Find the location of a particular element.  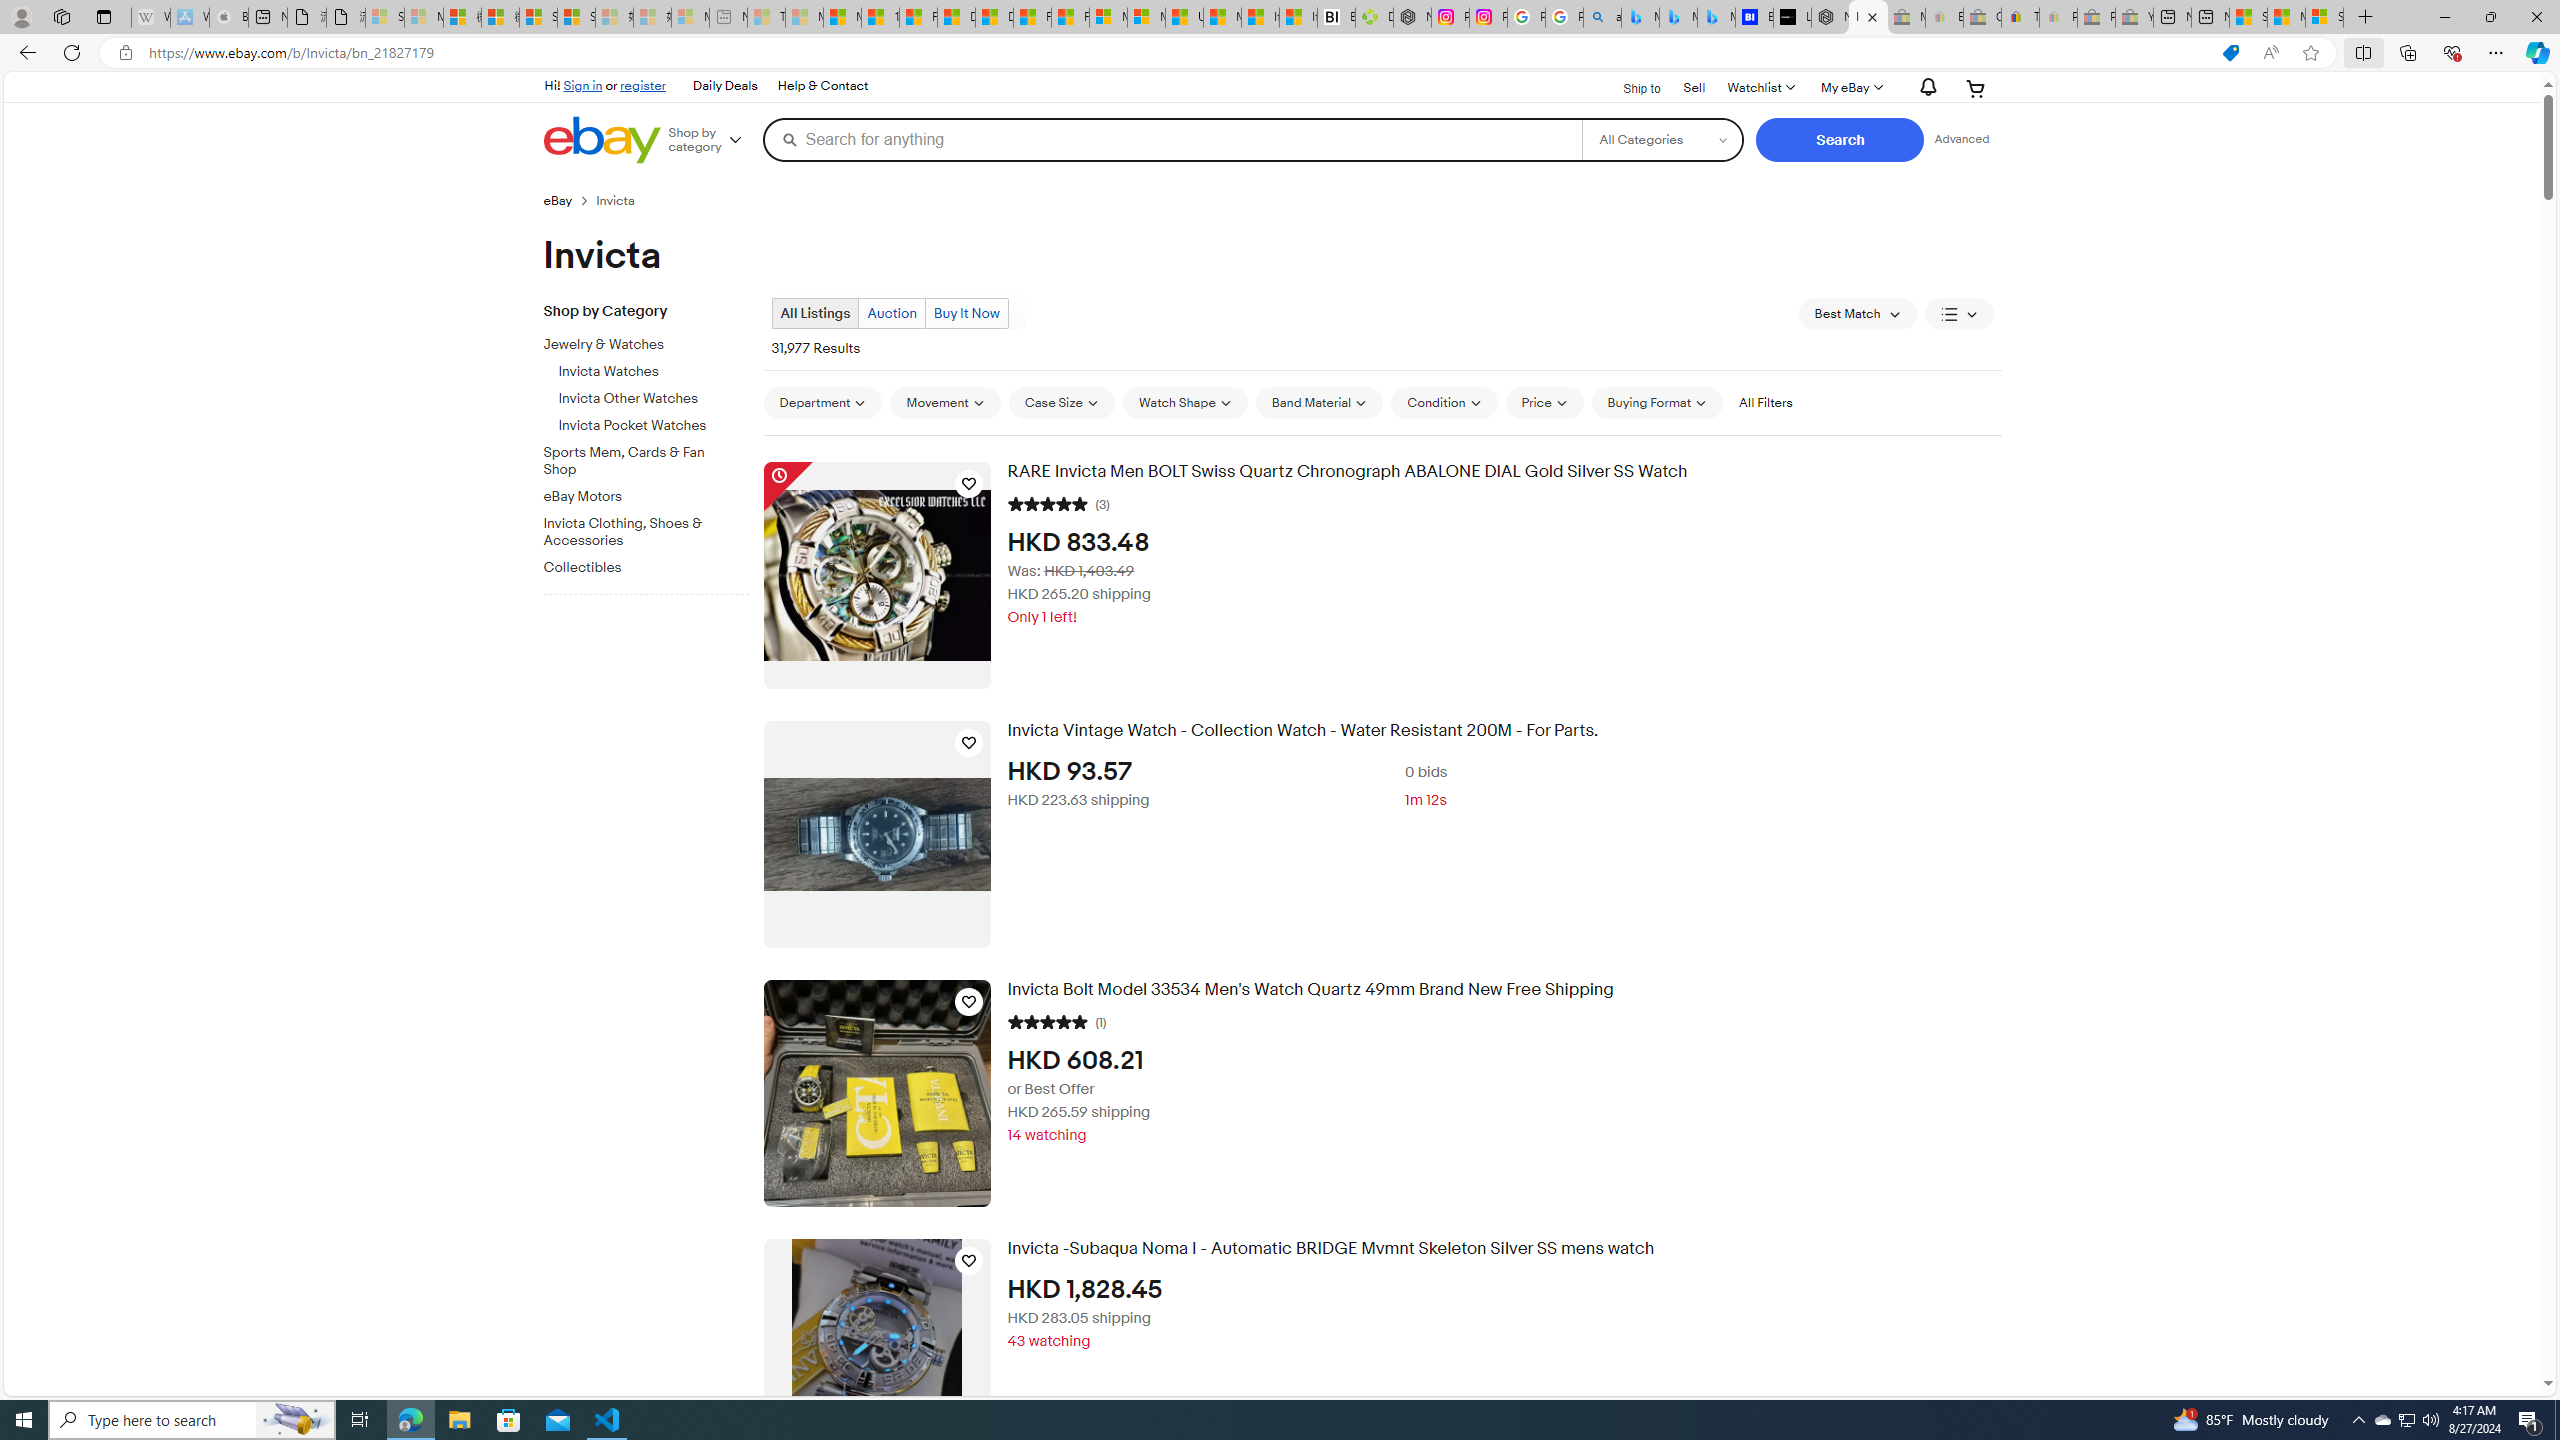

Top Stories - MSN - Sleeping is located at coordinates (766, 17).